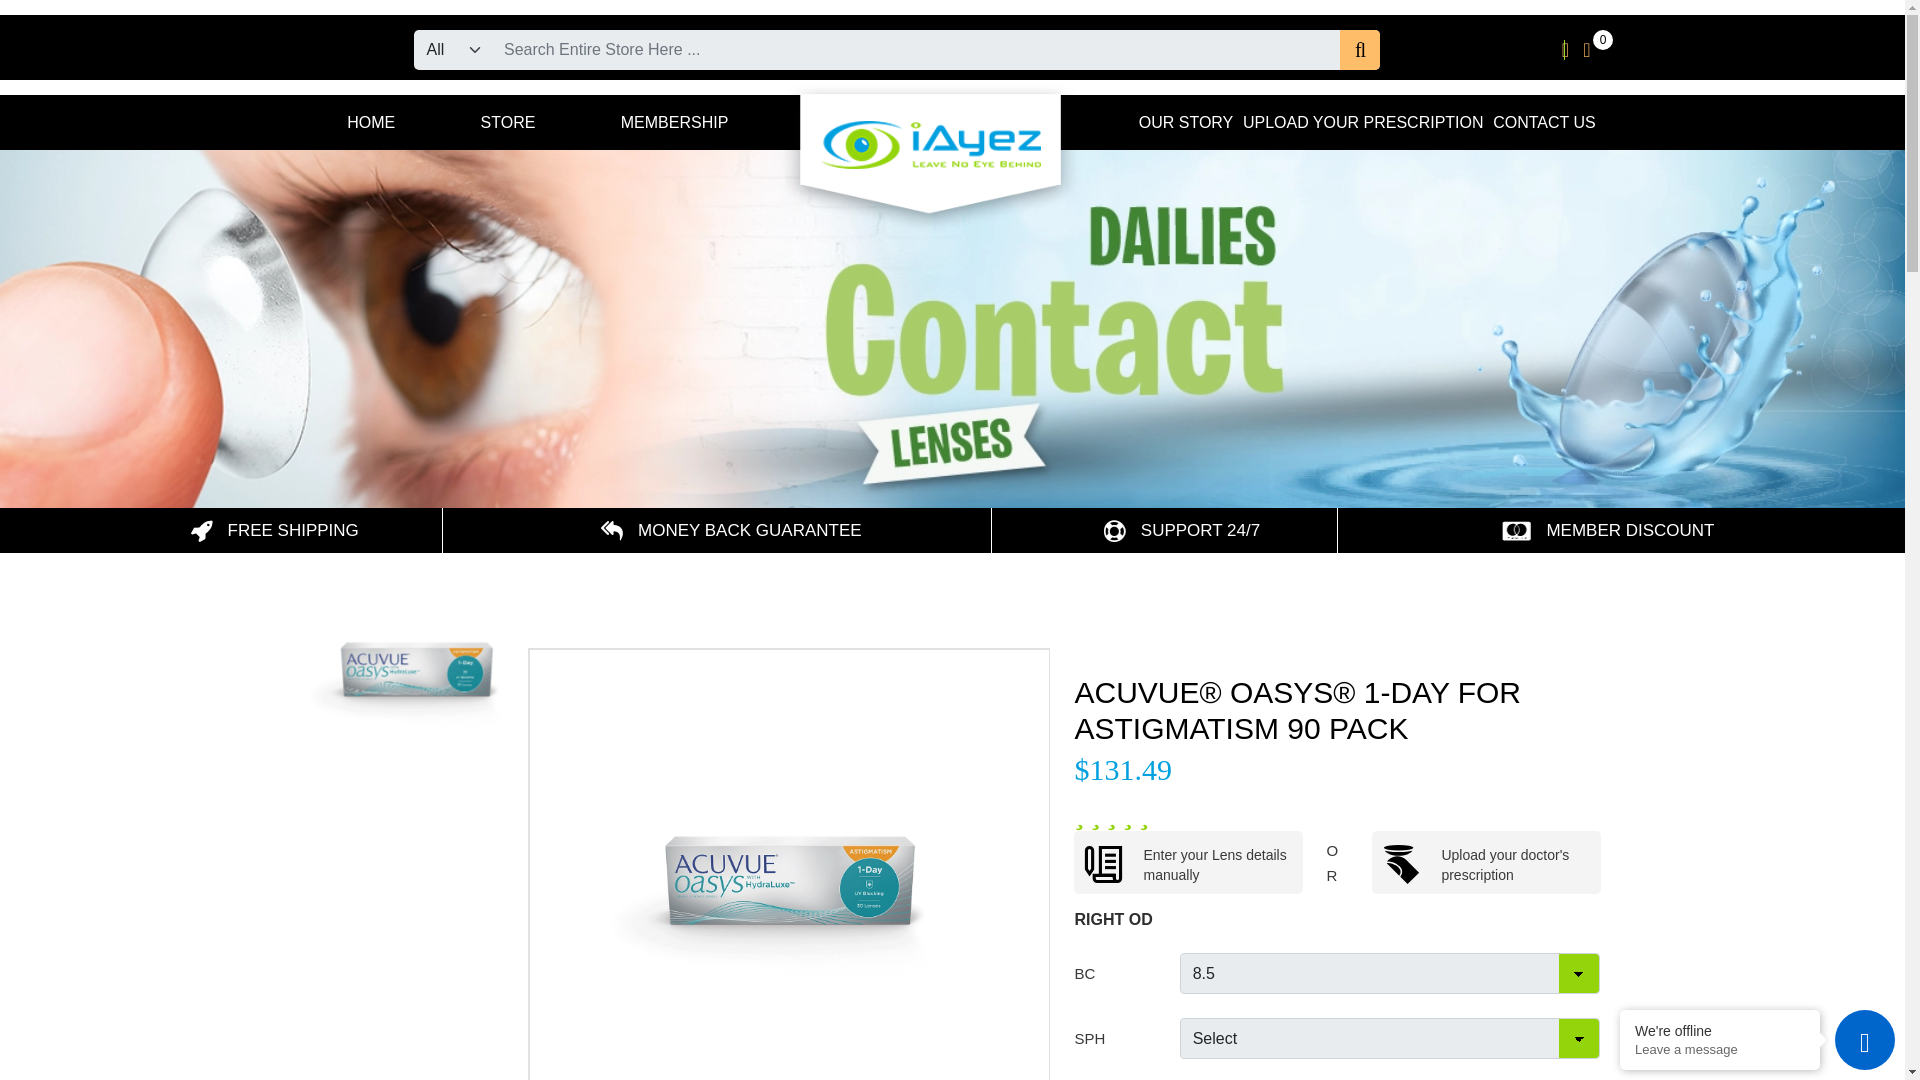  I want to click on MEMBERSHIP, so click(674, 122).